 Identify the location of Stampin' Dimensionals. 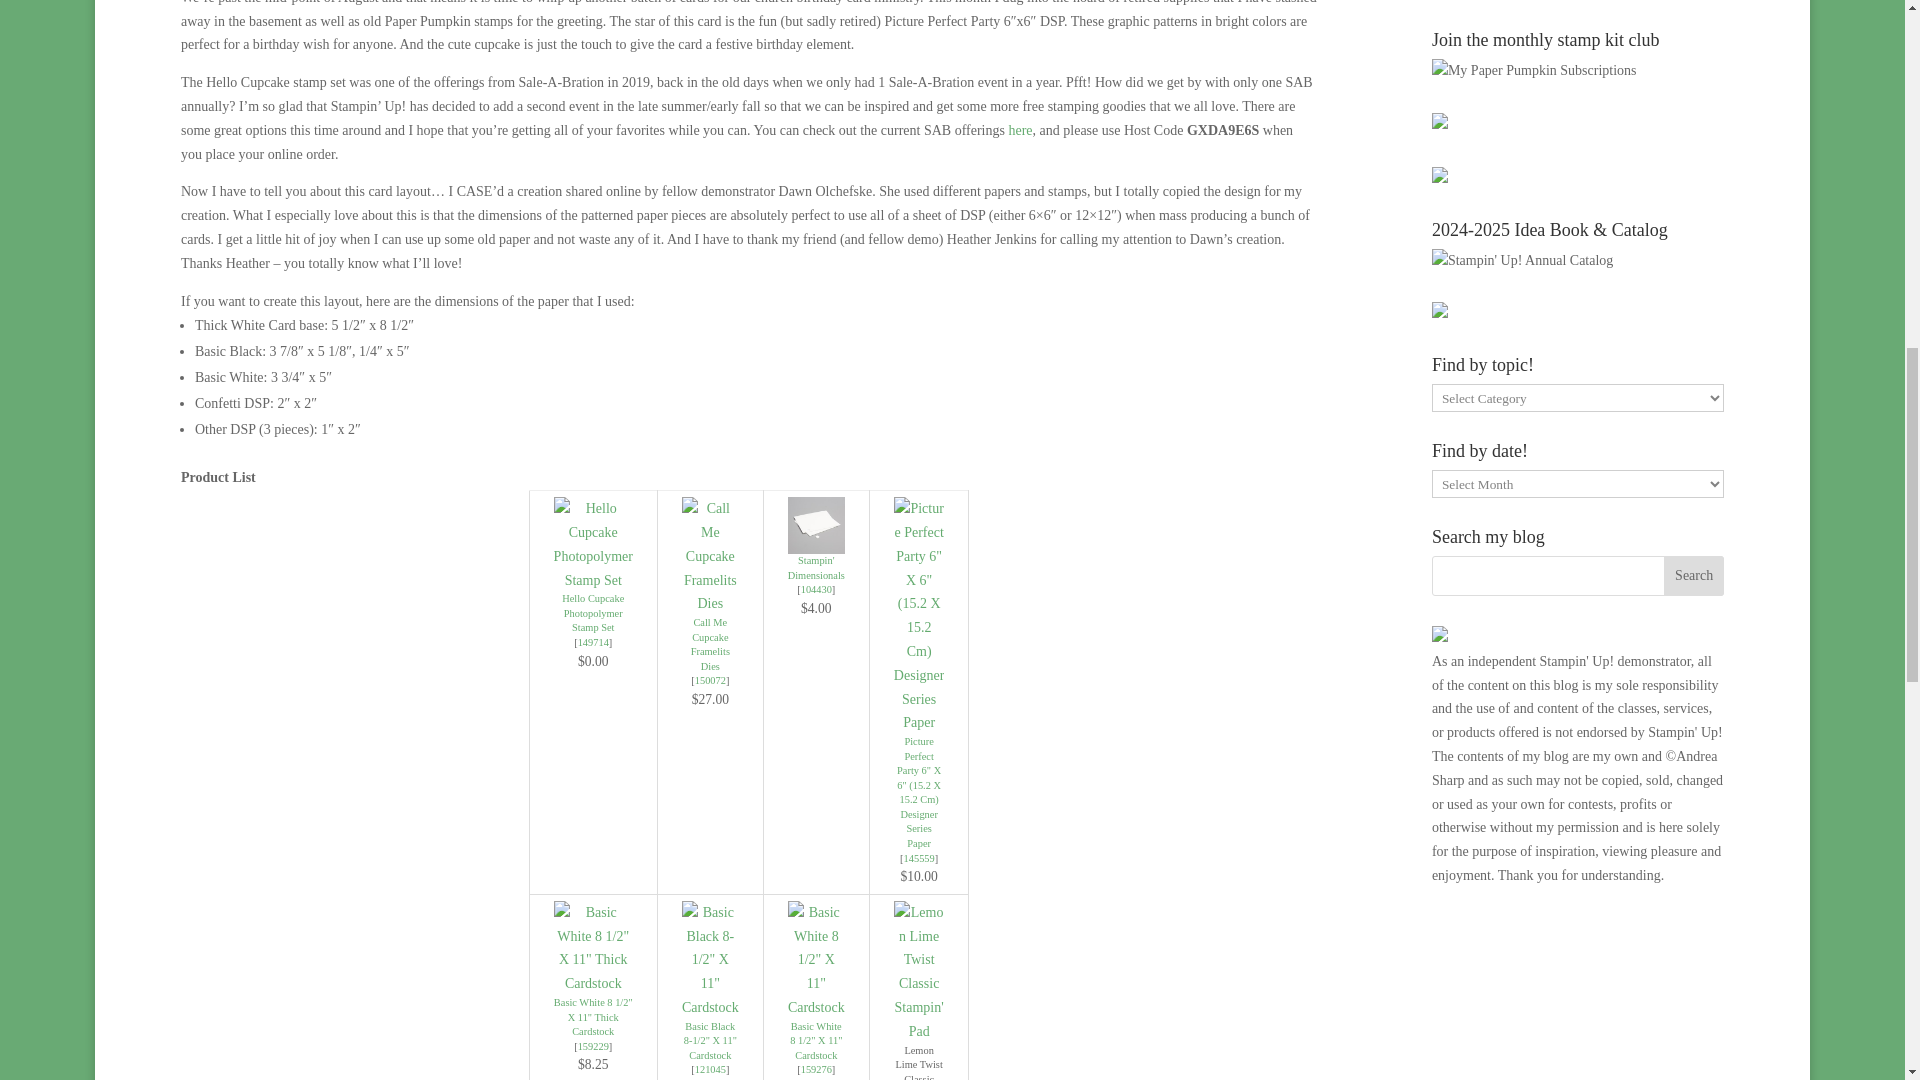
(816, 542).